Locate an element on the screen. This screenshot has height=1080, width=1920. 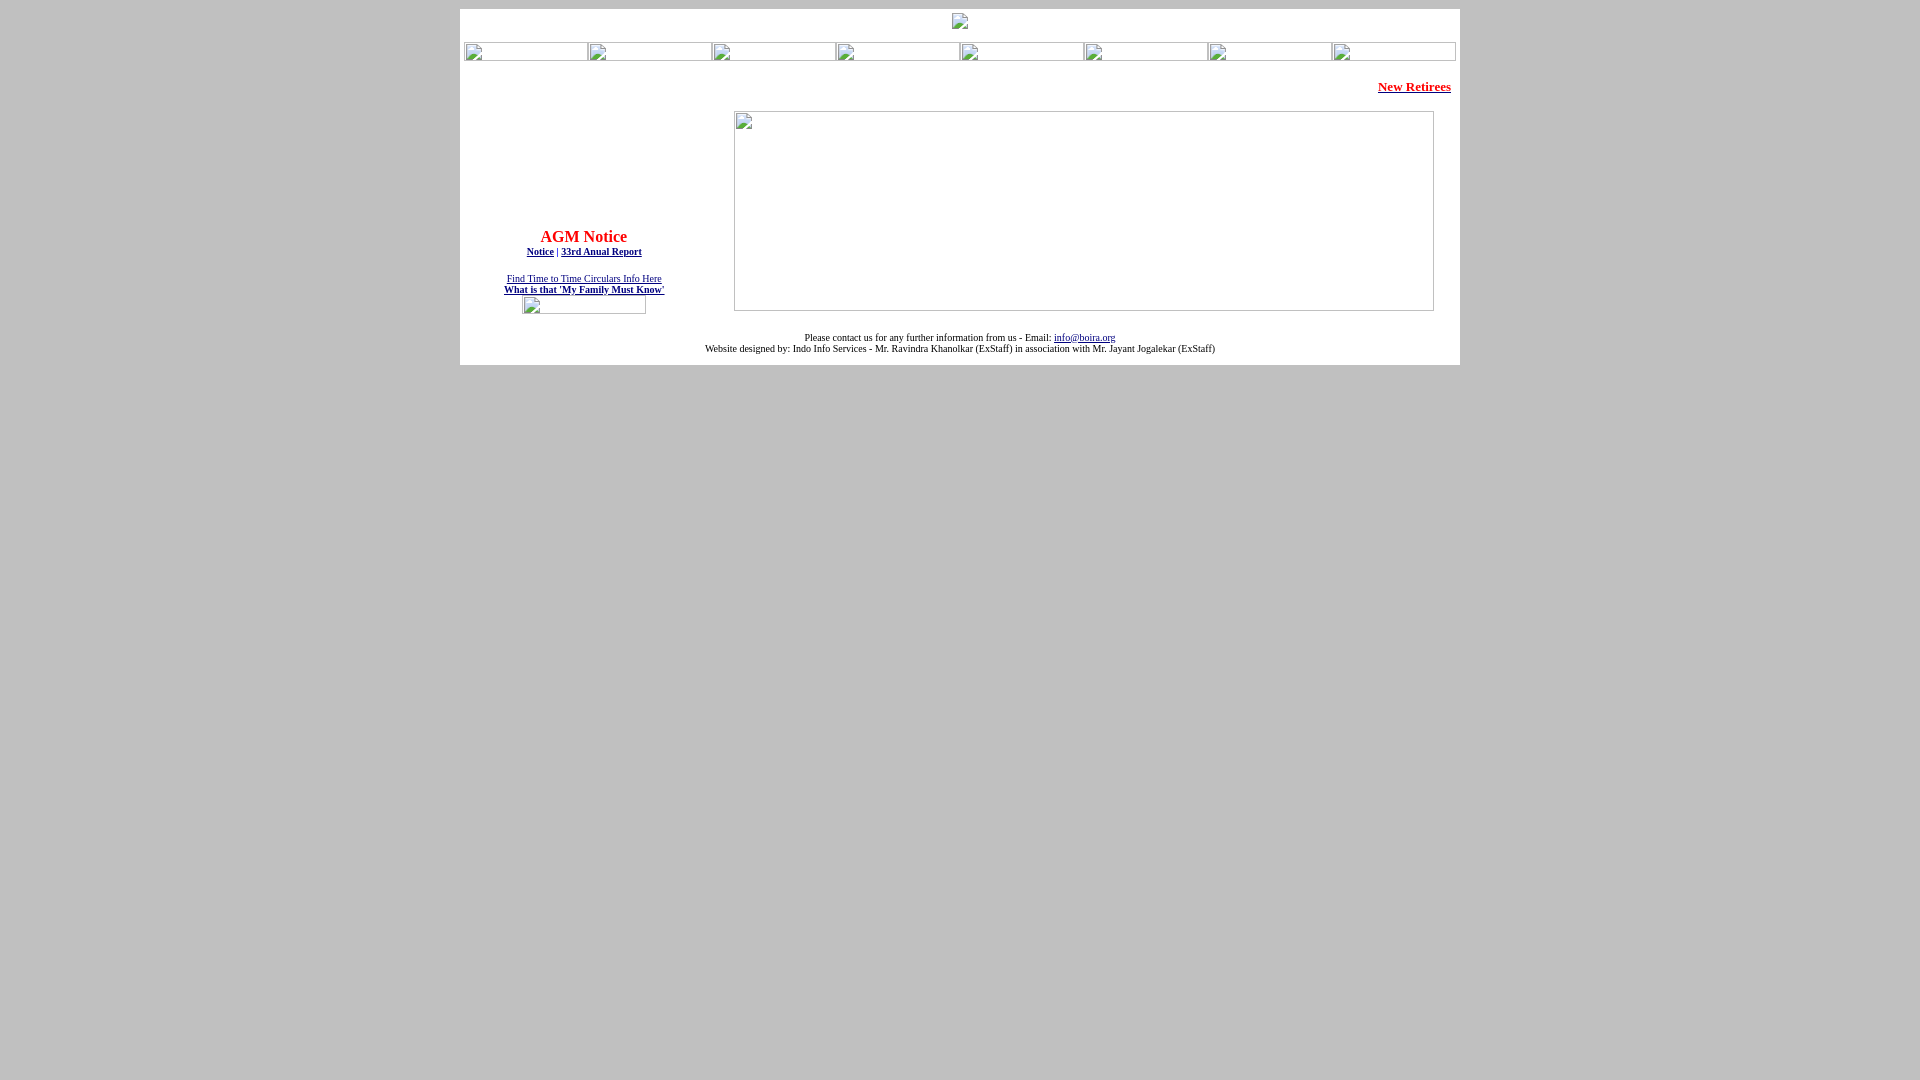
What is that 'My Family Must Know' is located at coordinates (584, 298).